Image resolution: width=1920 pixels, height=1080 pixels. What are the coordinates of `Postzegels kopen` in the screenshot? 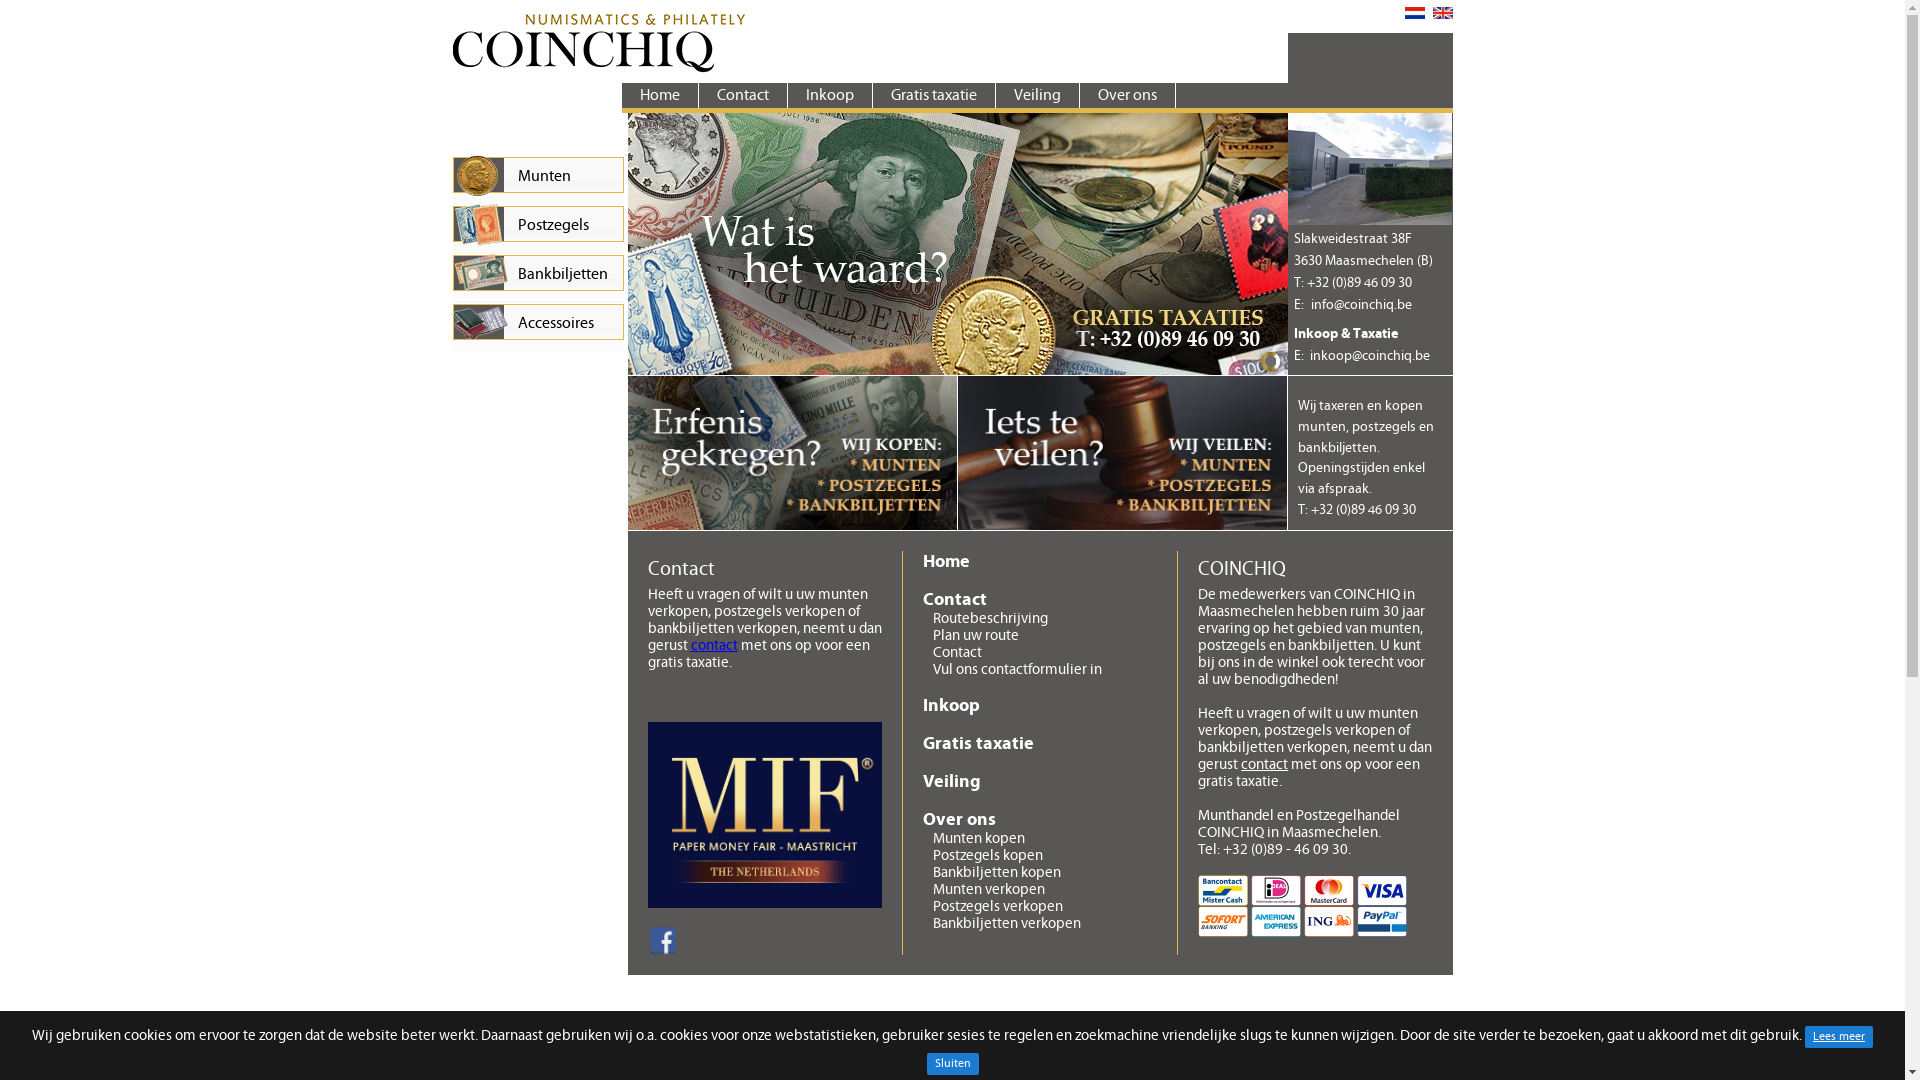 It's located at (988, 856).